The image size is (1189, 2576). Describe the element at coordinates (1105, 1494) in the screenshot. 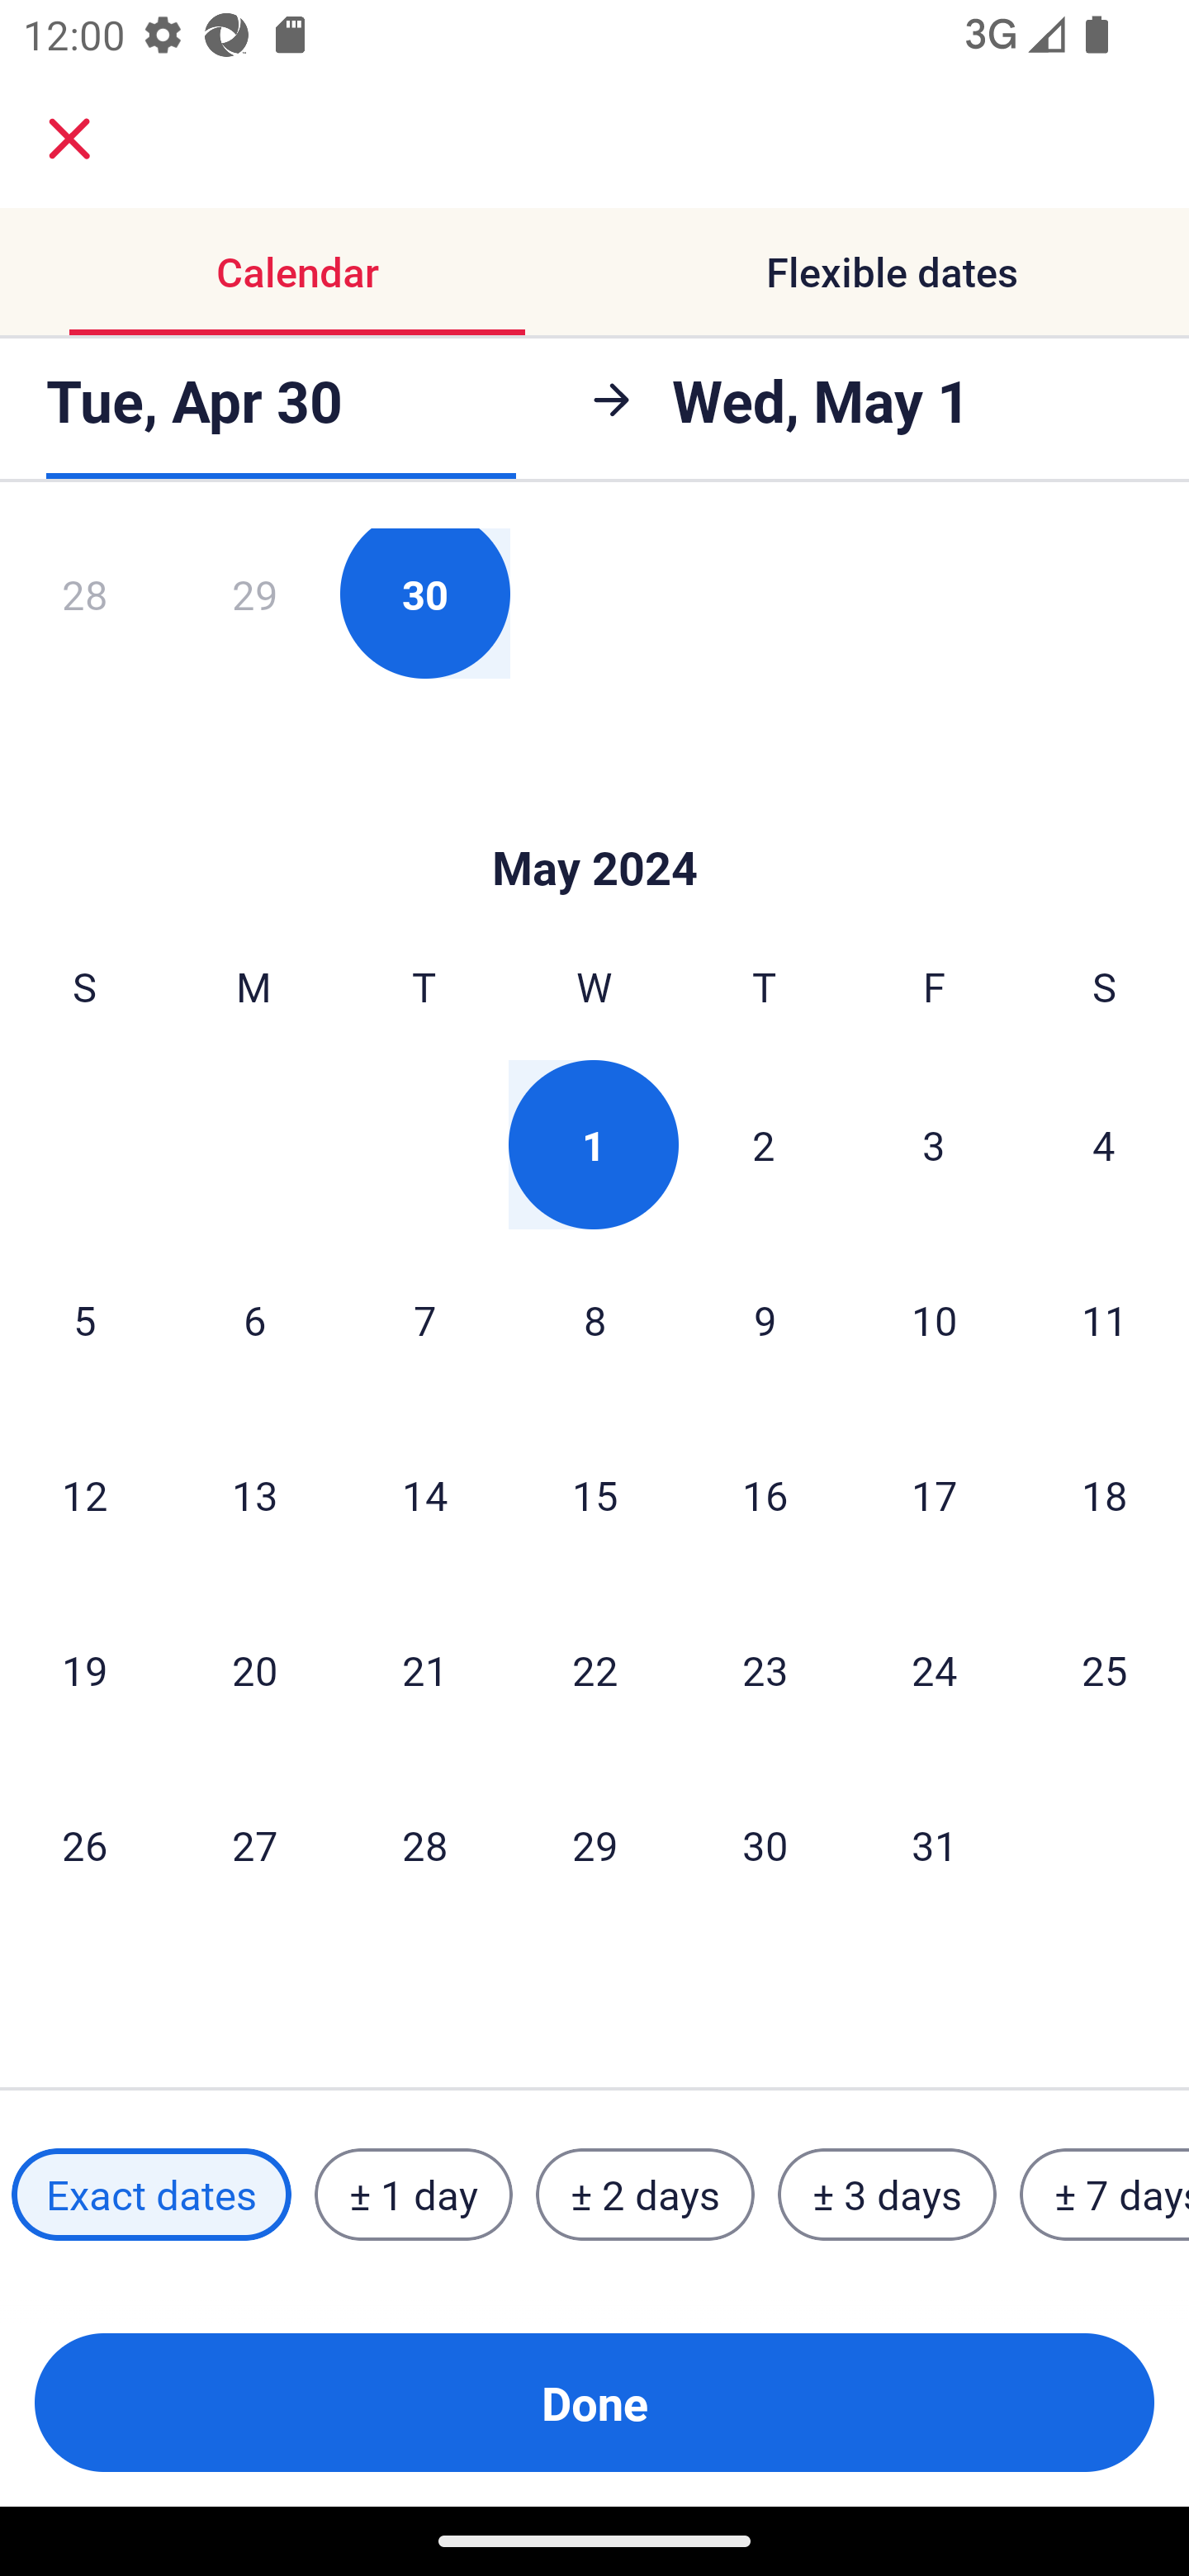

I see `18 Saturday, May 18, 2024` at that location.